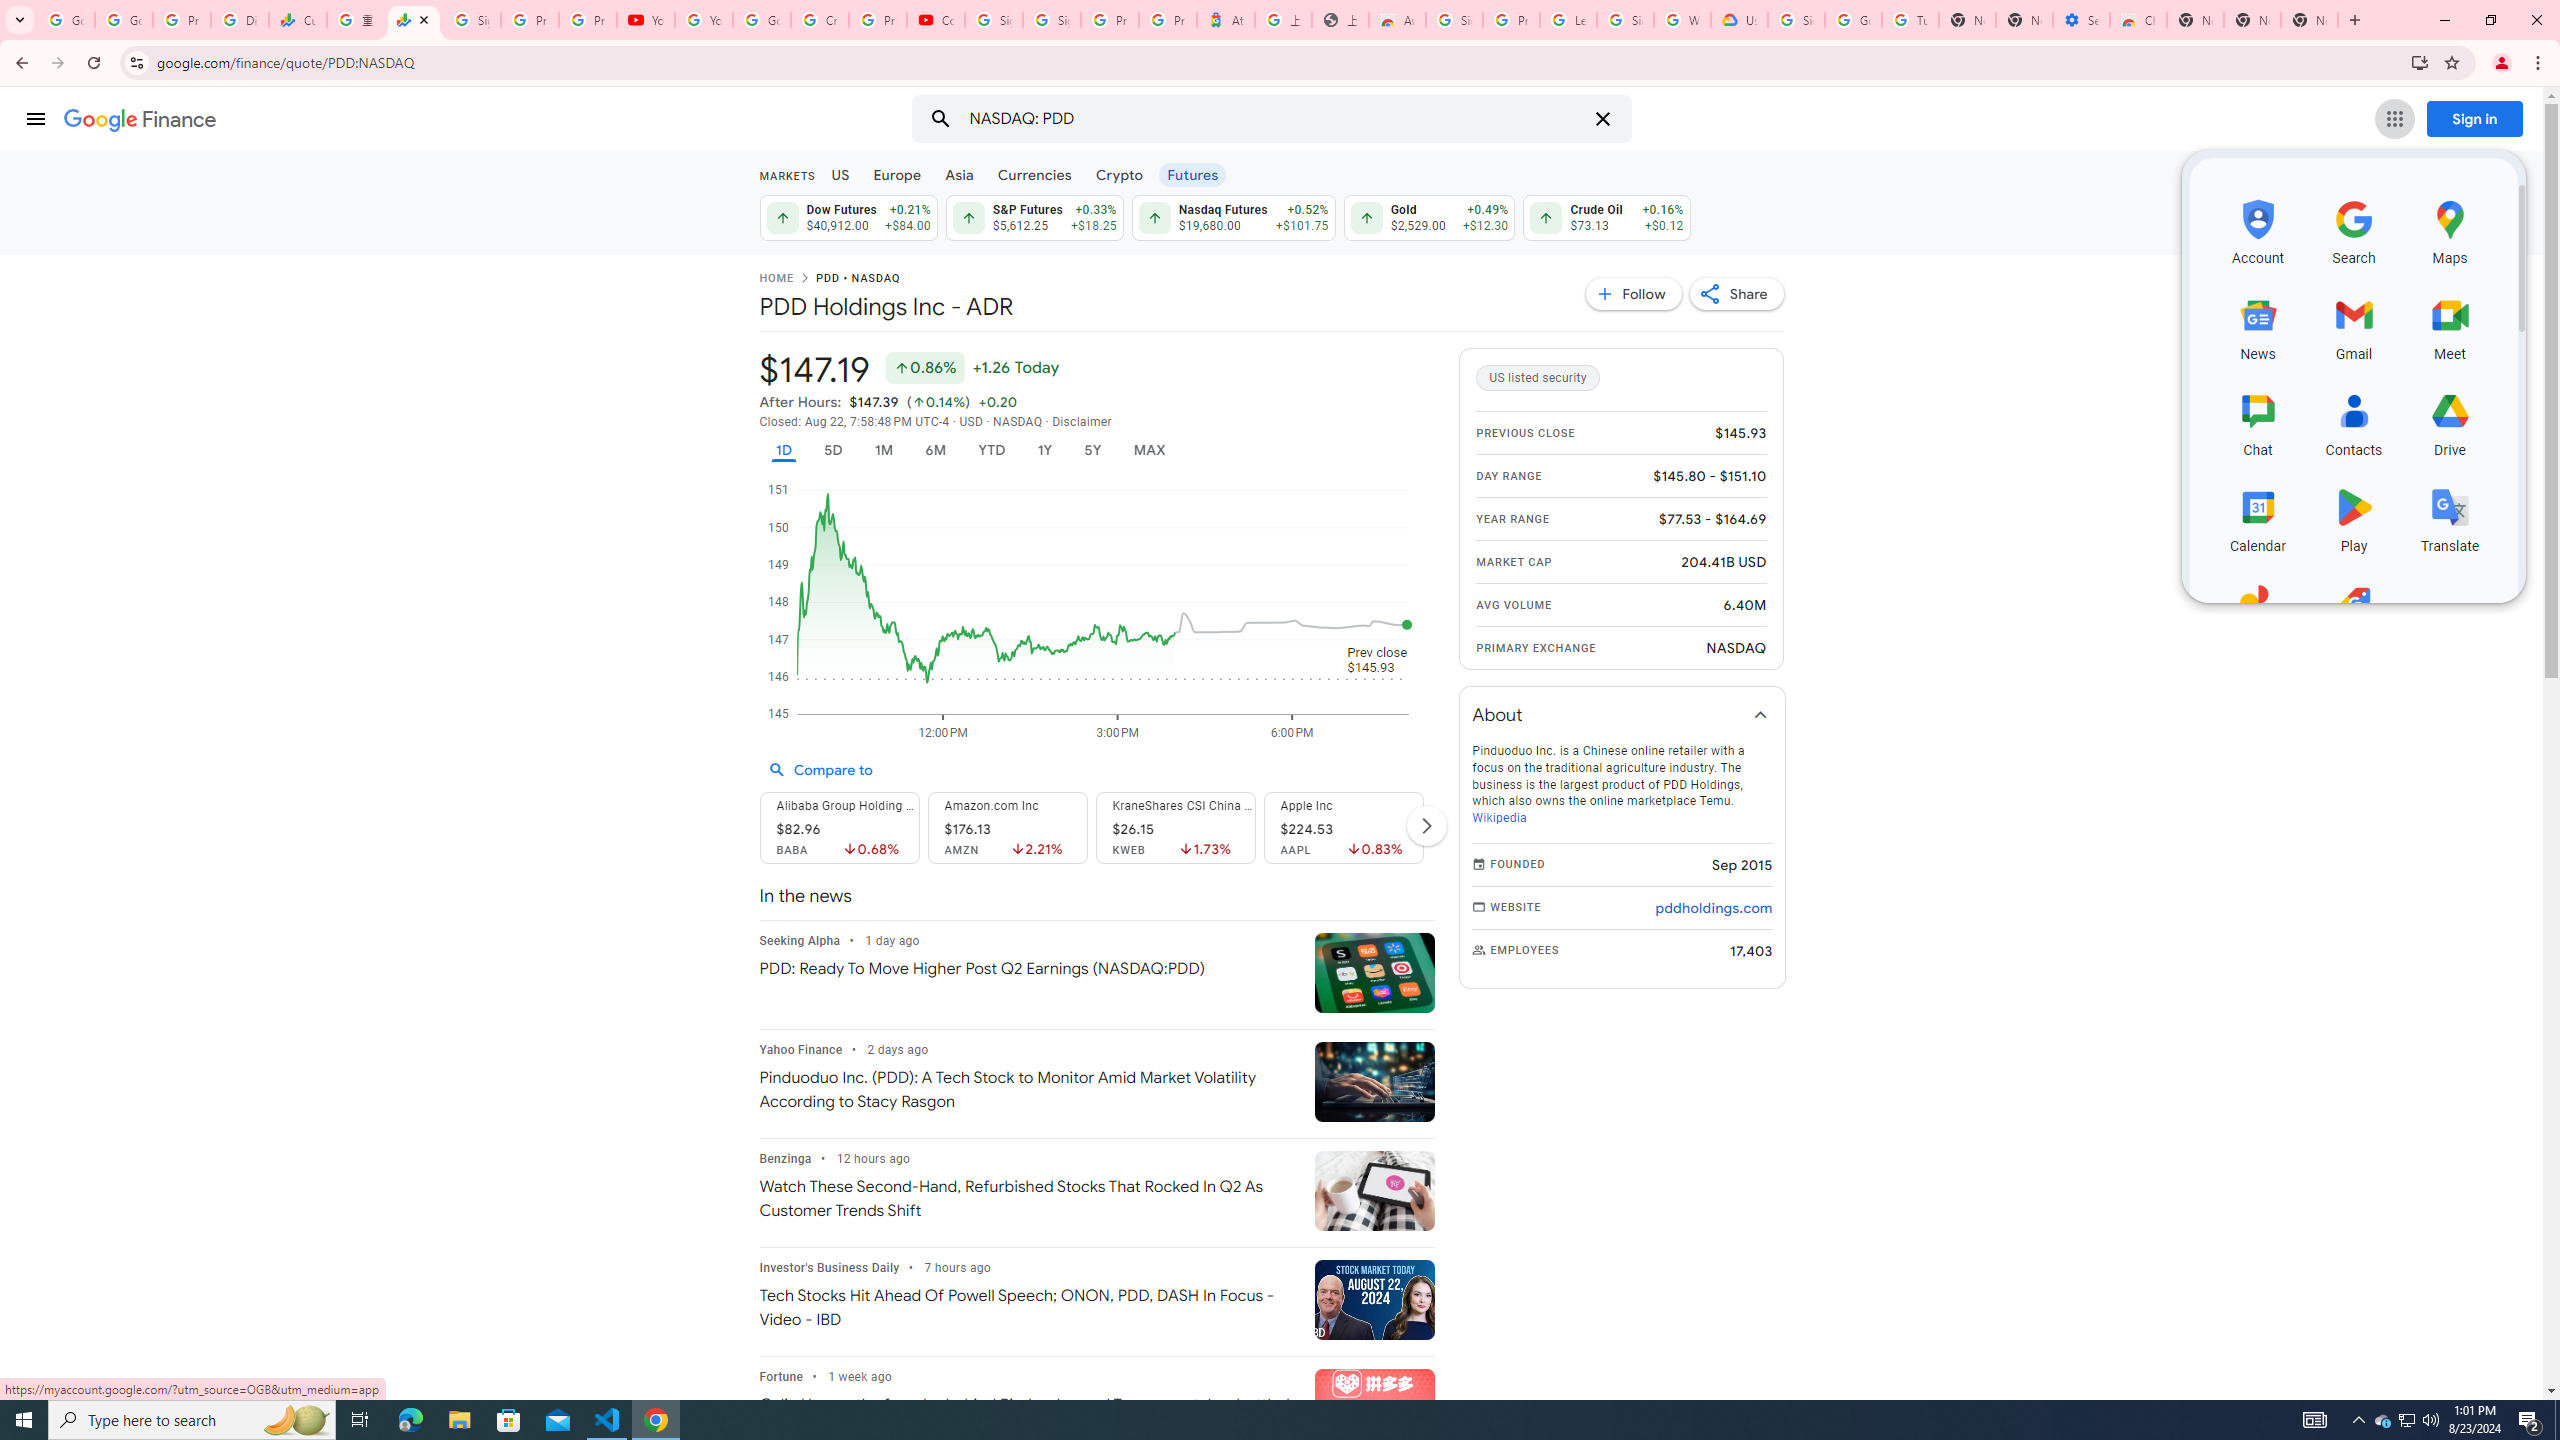 The width and height of the screenshot is (2560, 1440). I want to click on YTD, so click(990, 450).